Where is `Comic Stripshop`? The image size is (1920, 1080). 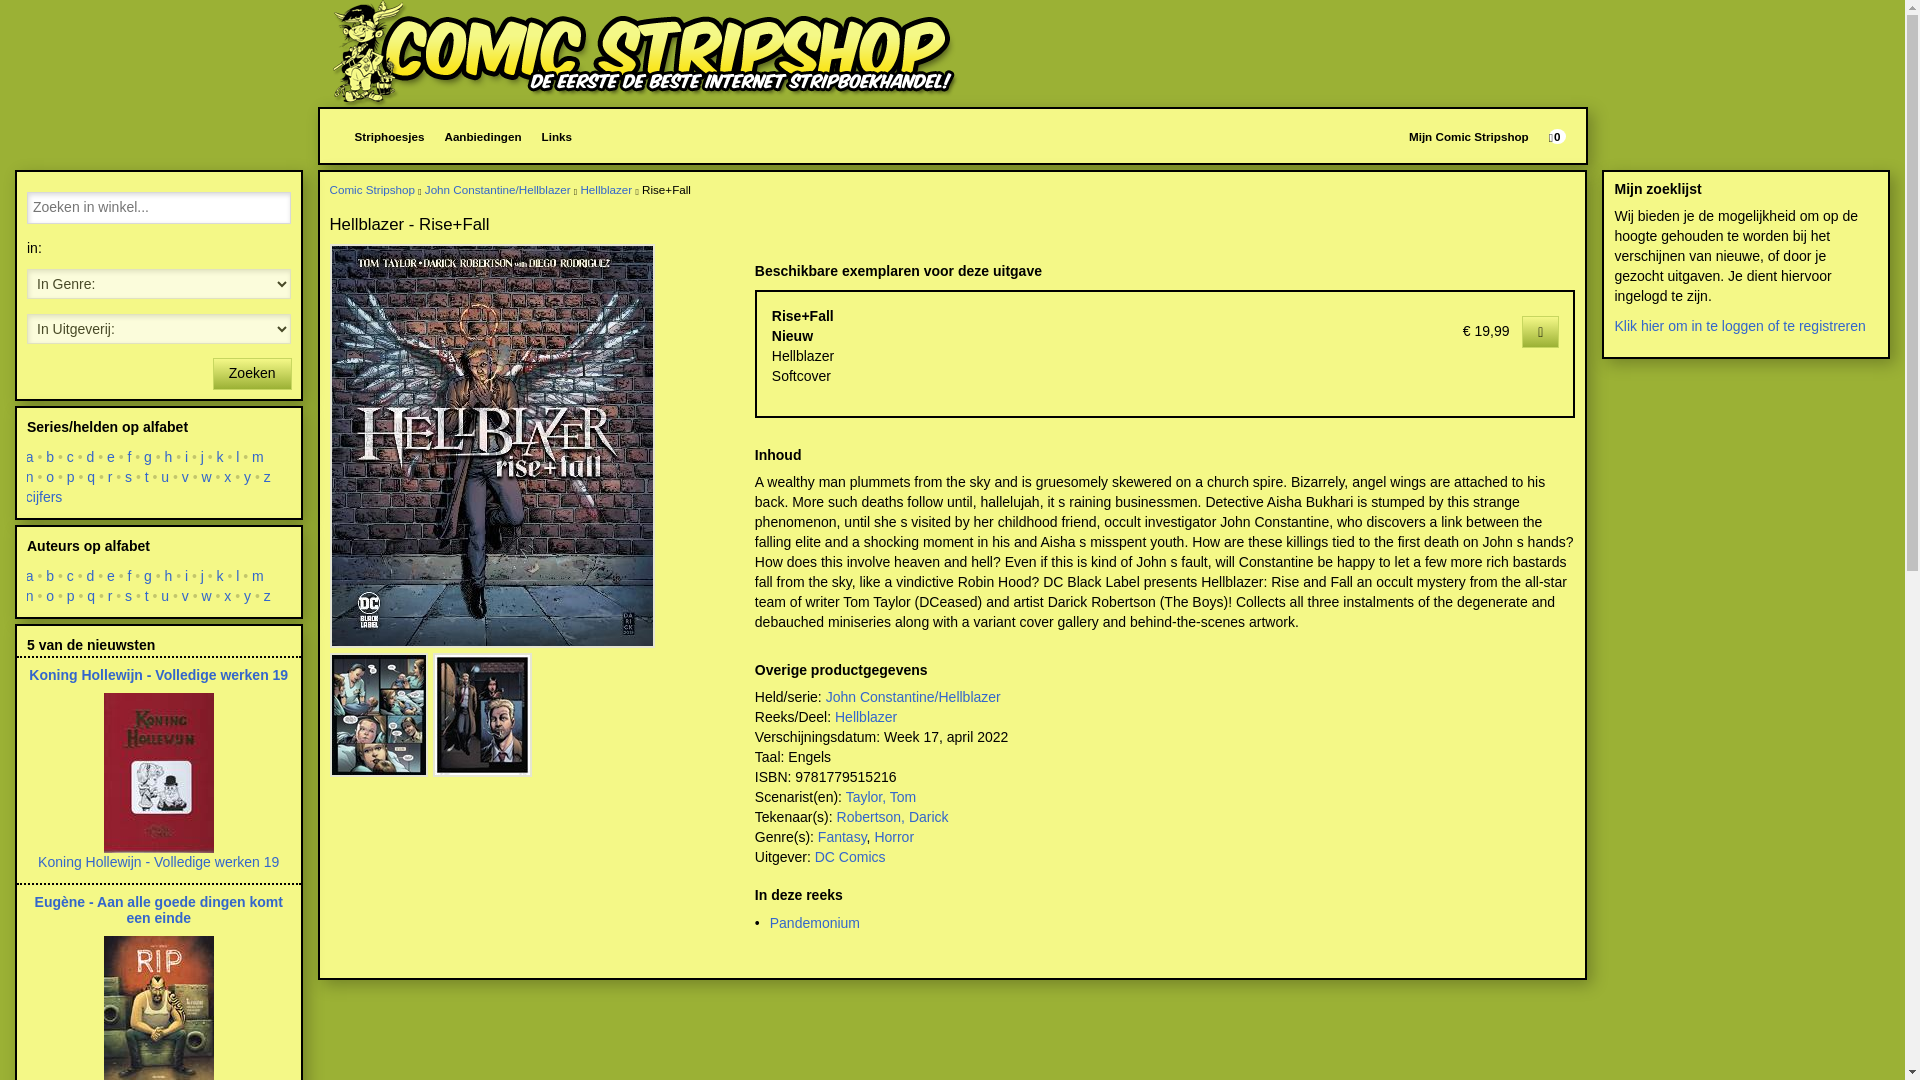 Comic Stripshop is located at coordinates (373, 188).